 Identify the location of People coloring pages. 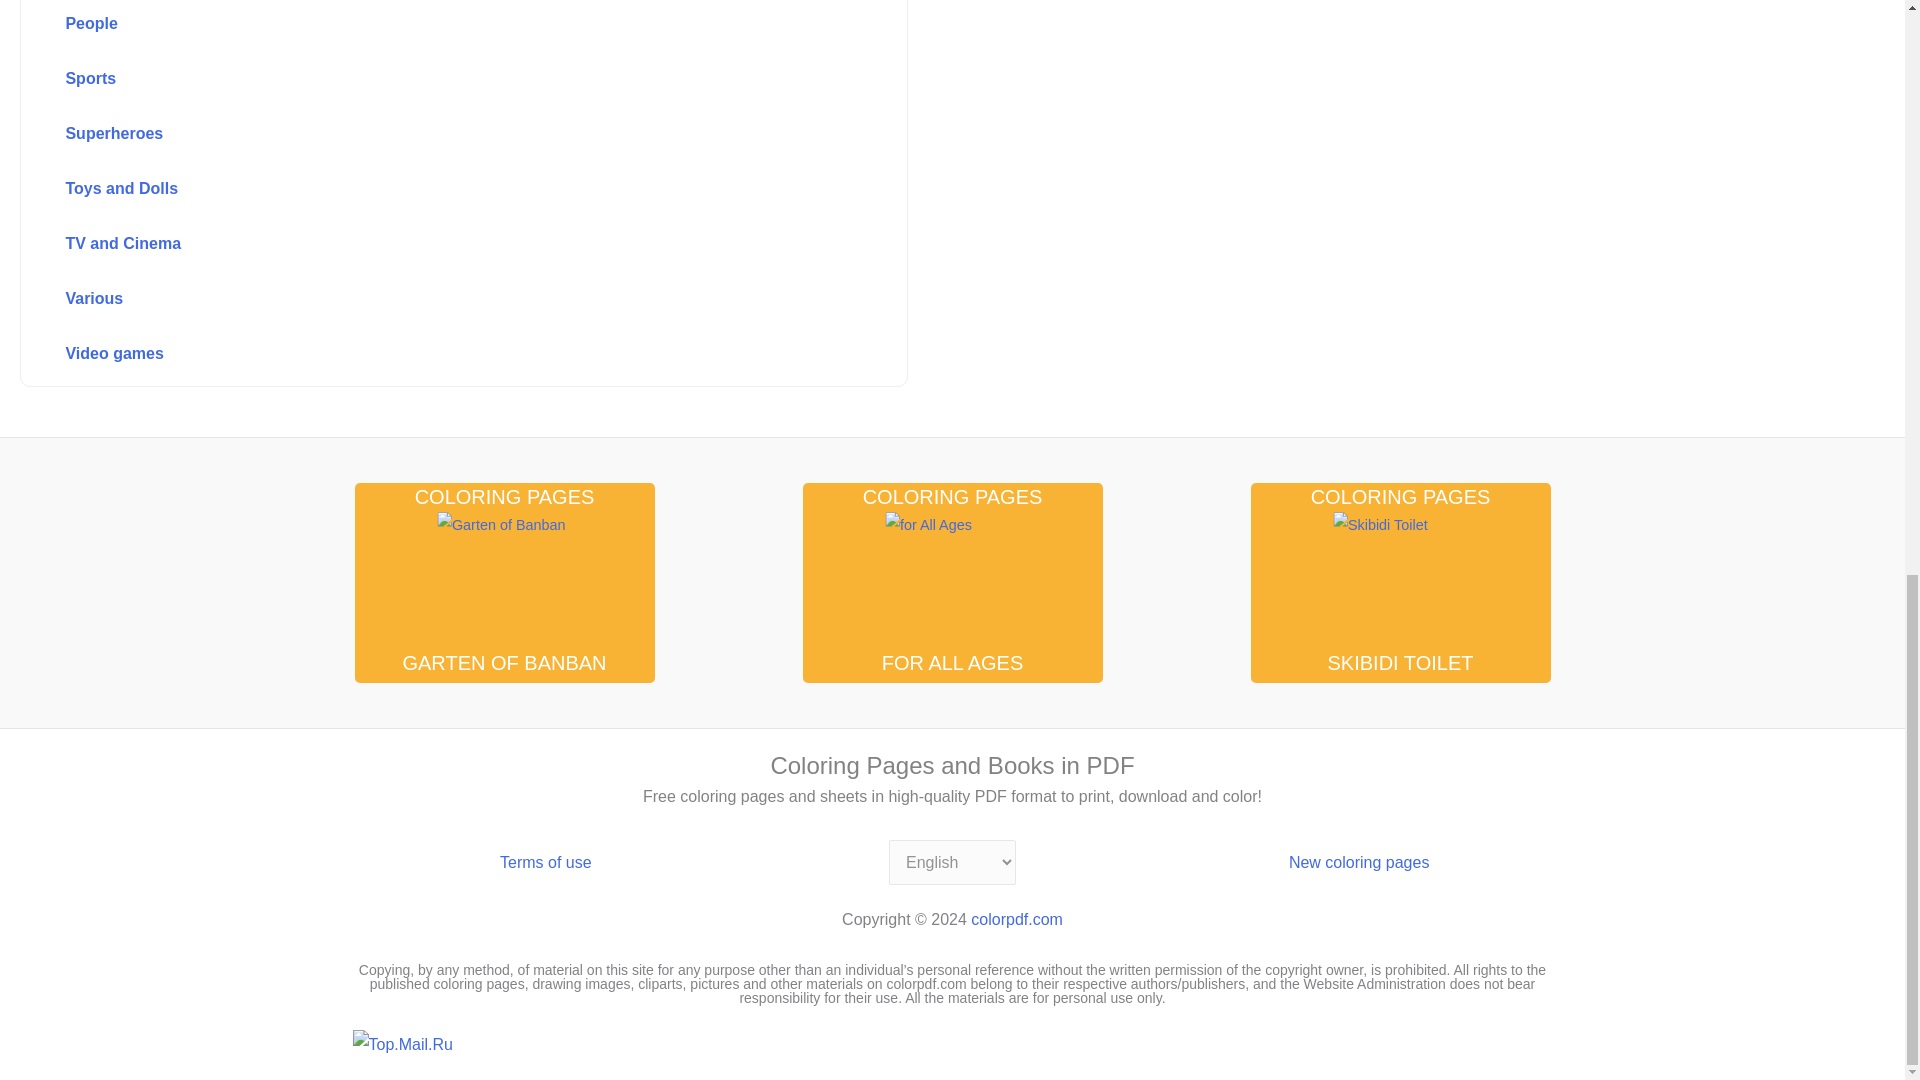
(419, 25).